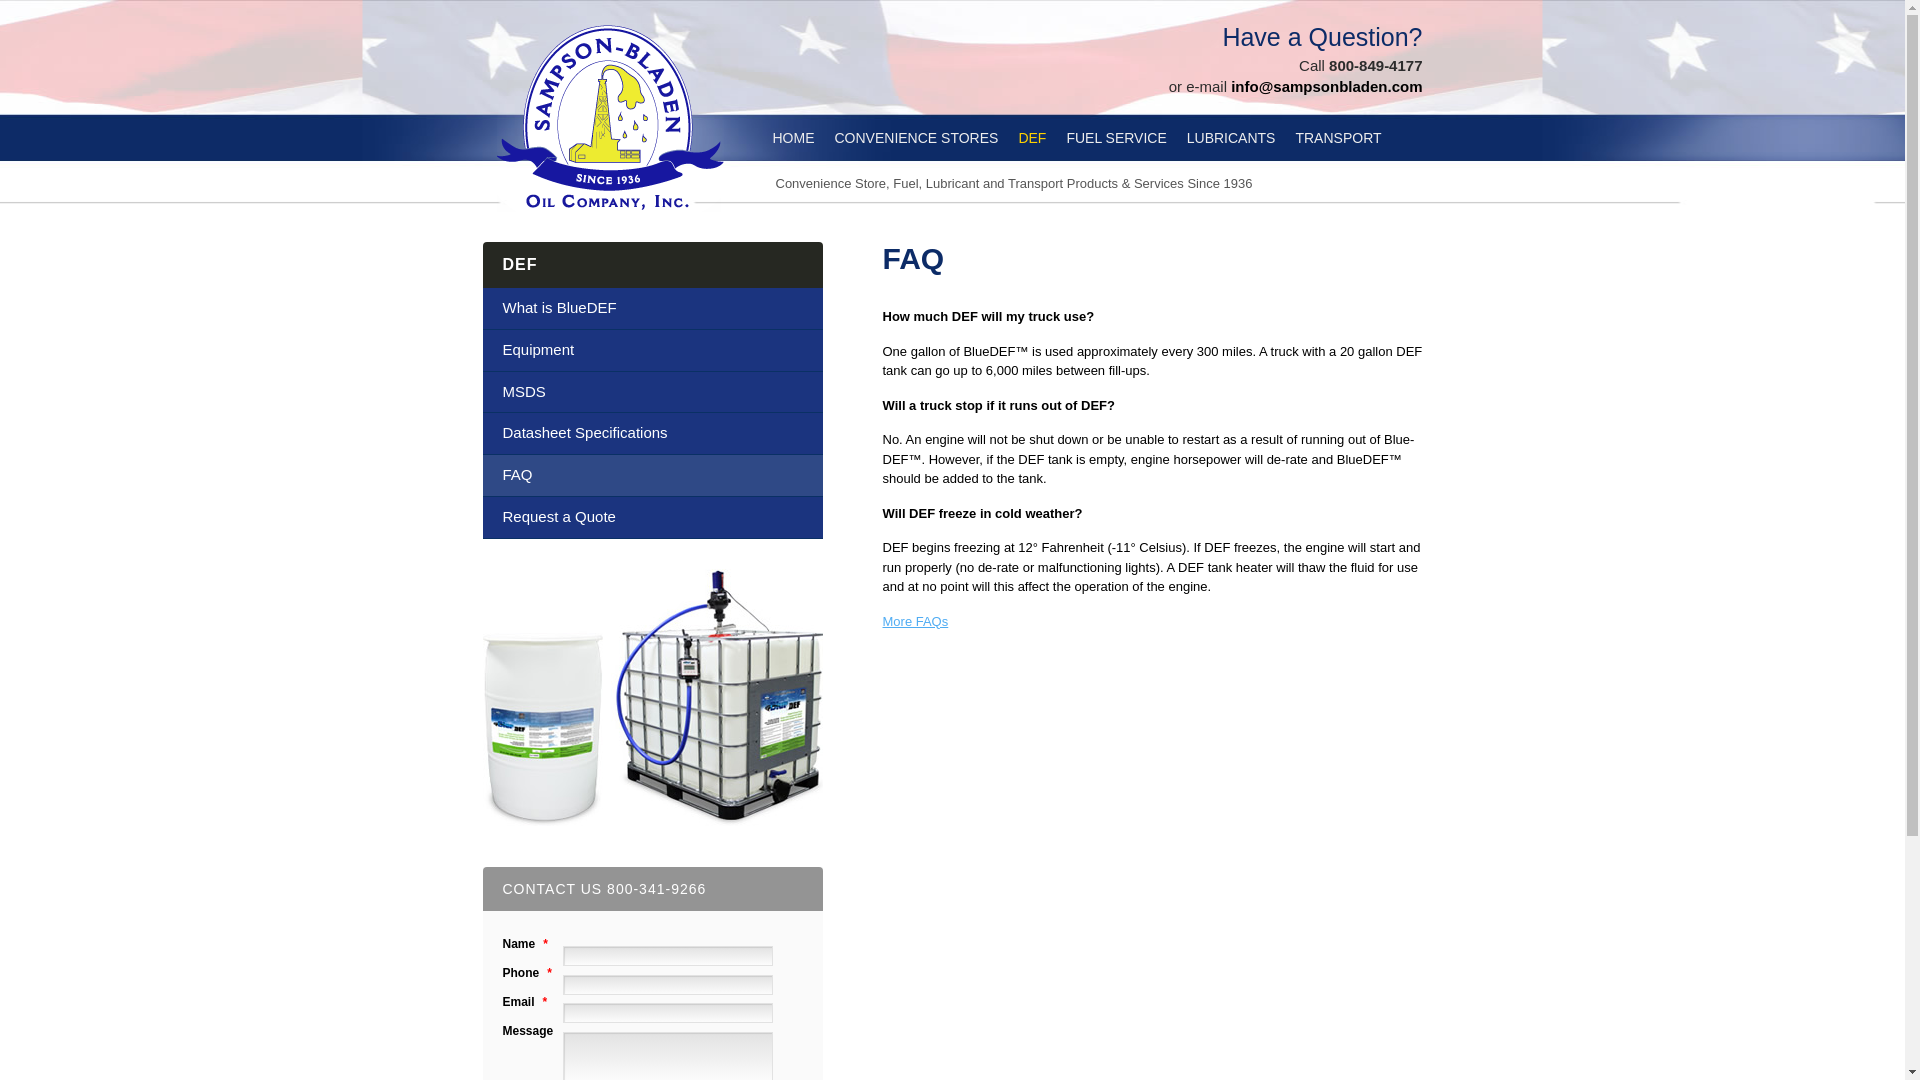 This screenshot has height=1080, width=1920. I want to click on What is BlueDEF, so click(651, 309).